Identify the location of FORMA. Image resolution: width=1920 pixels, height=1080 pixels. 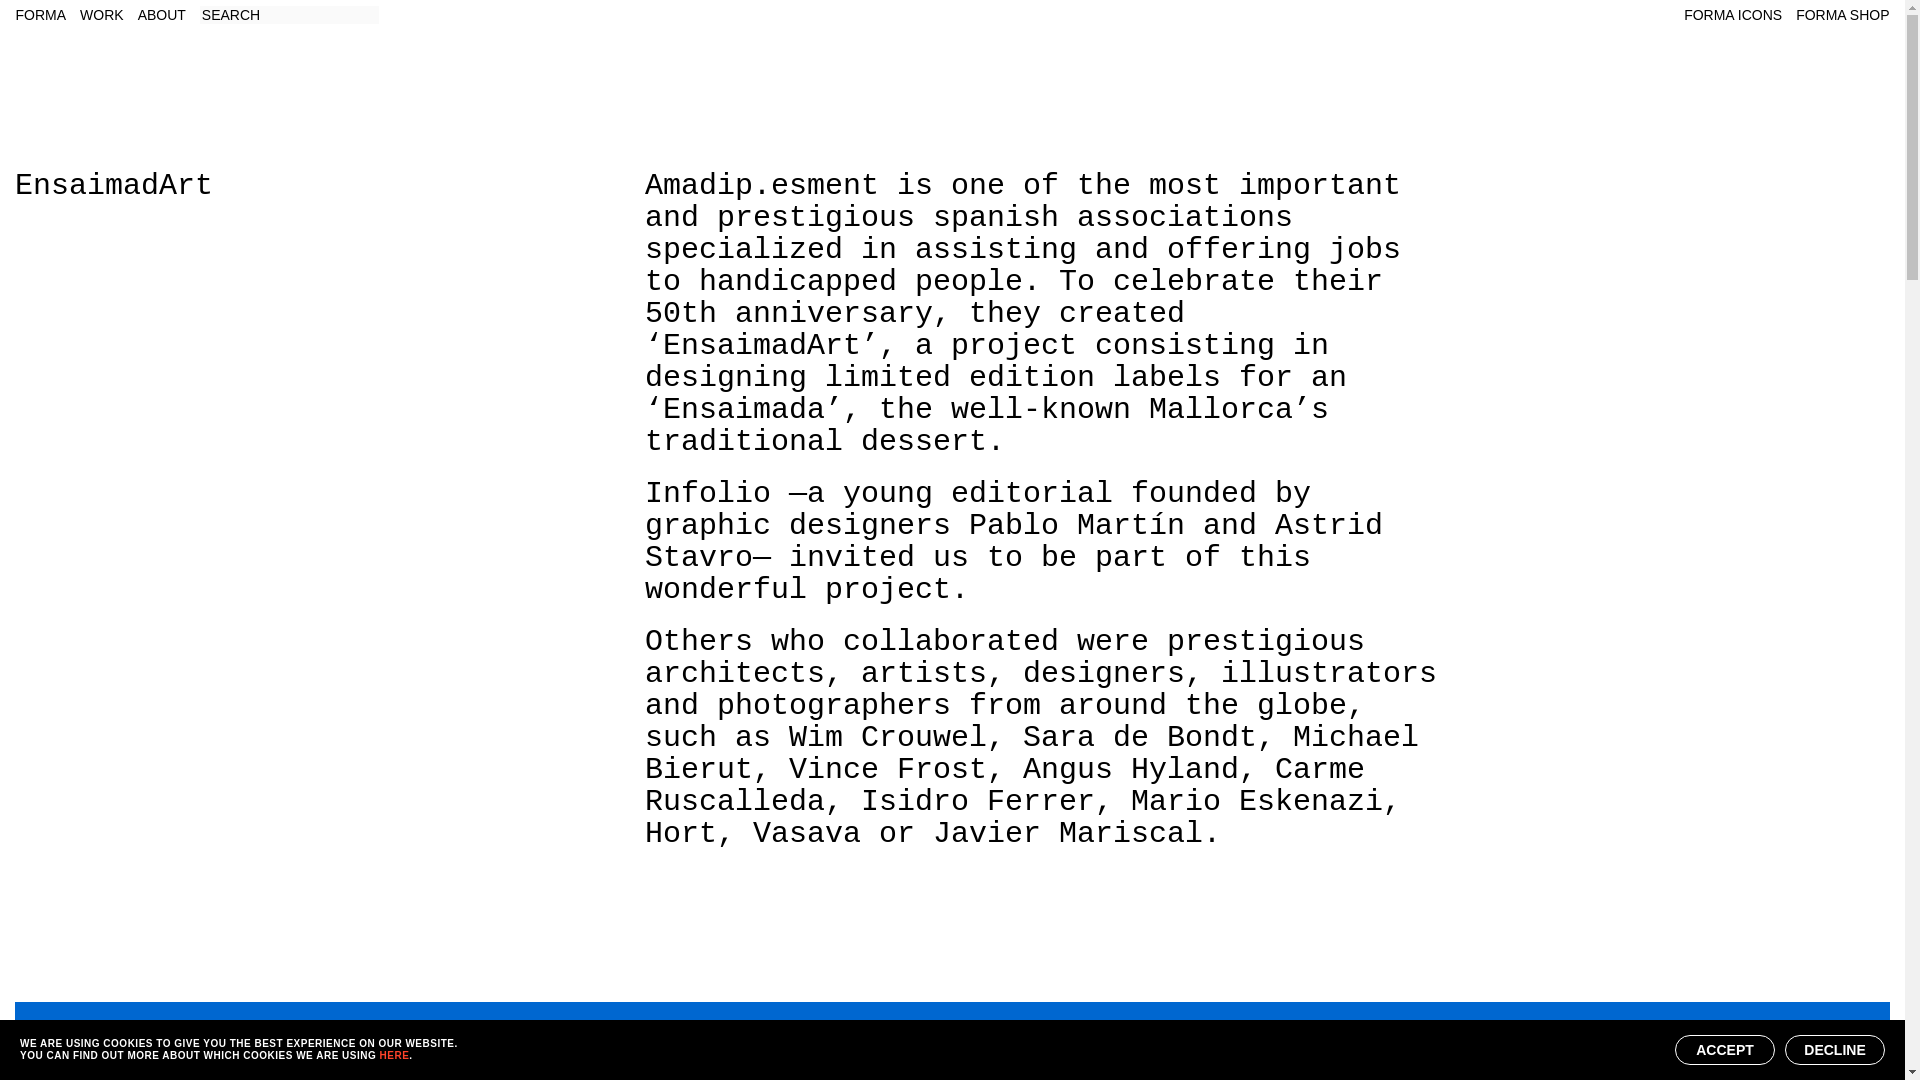
(41, 14).